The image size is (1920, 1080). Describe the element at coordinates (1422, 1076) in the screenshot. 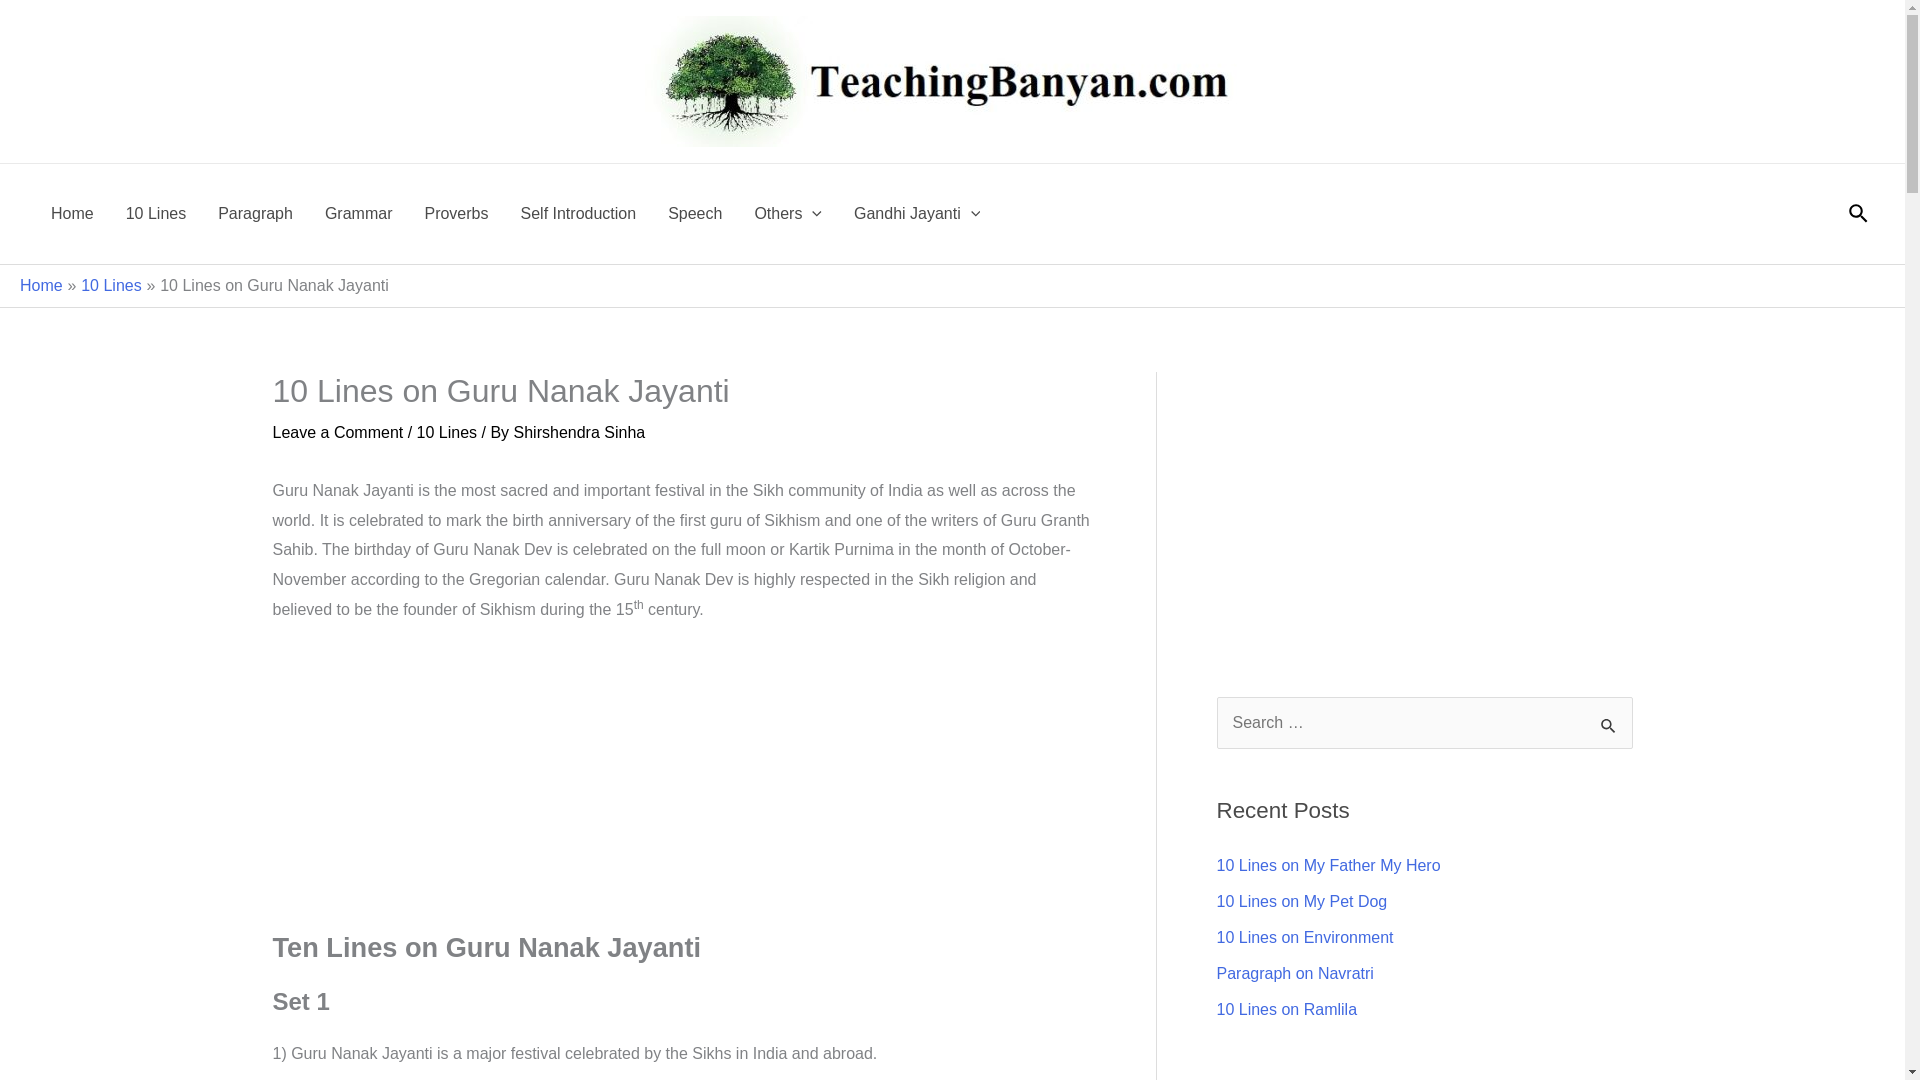

I see `Advertisement` at that location.